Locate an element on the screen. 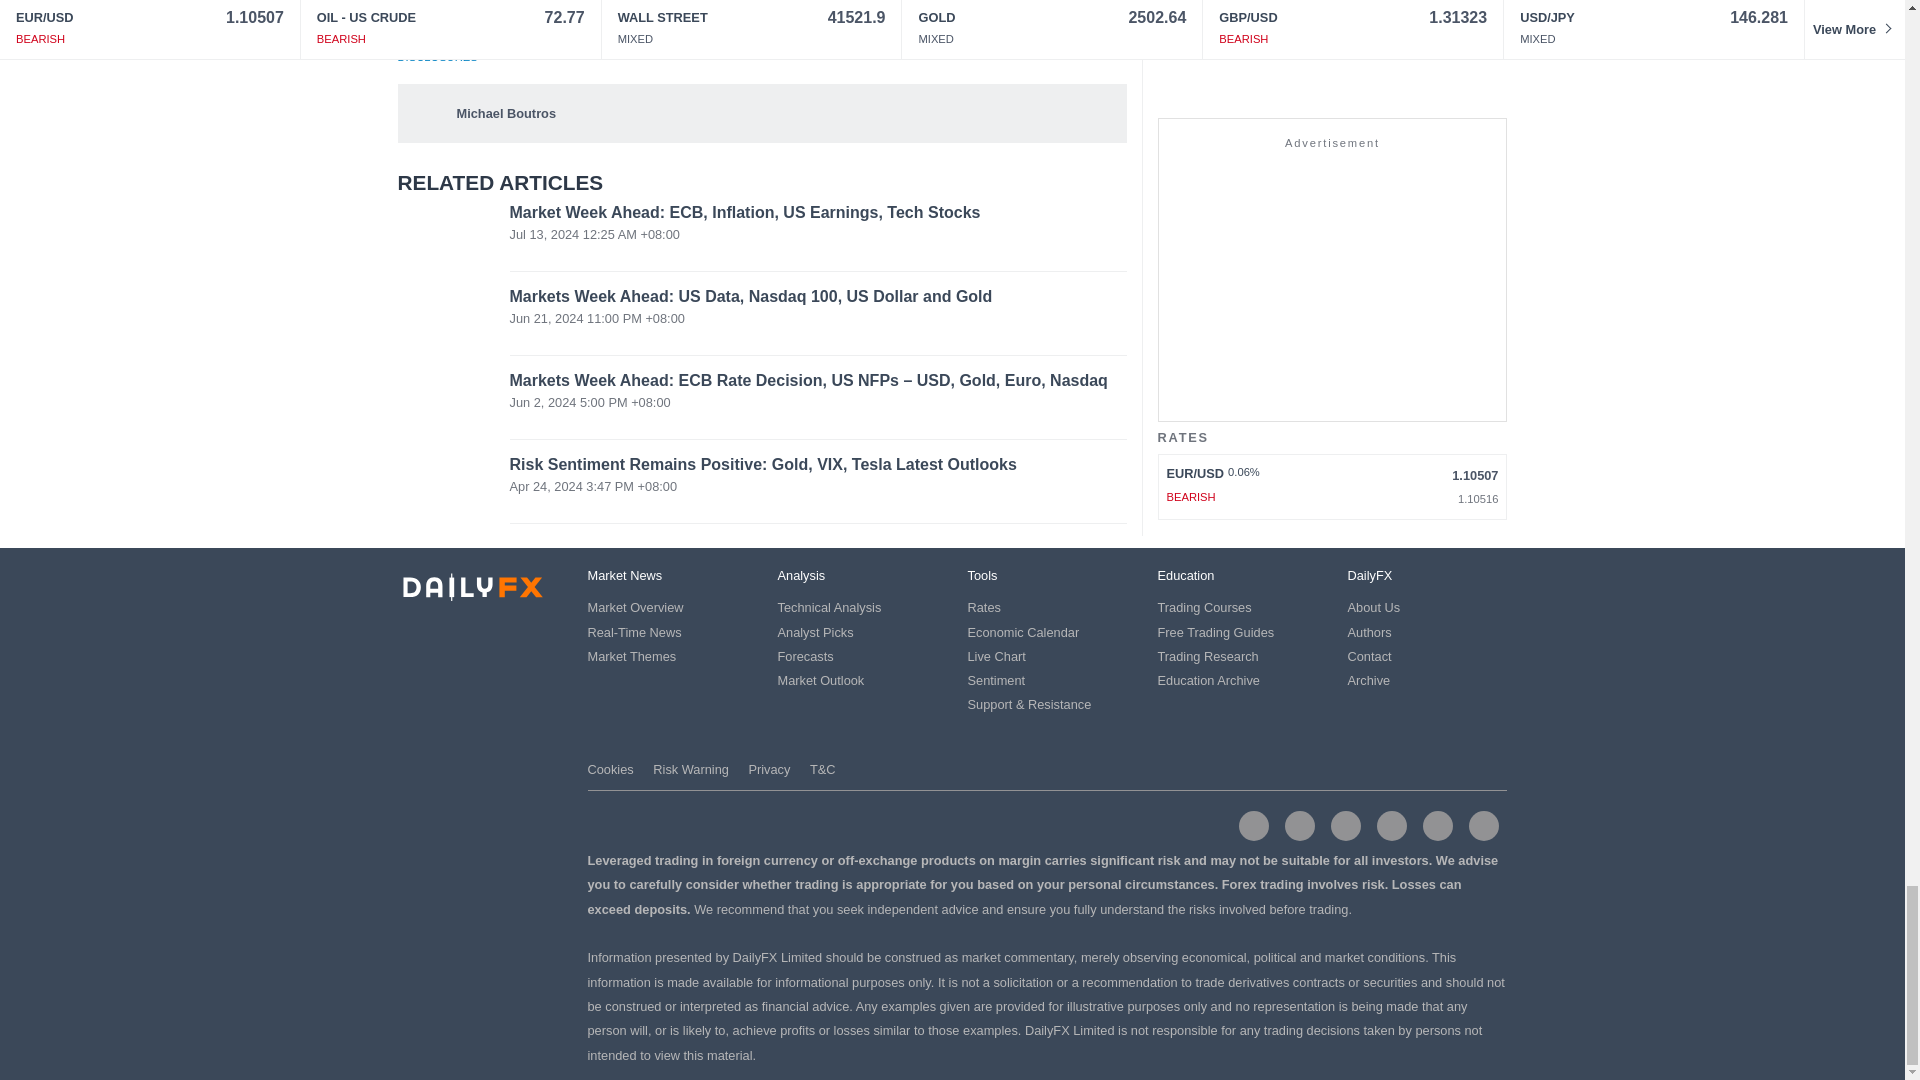 The width and height of the screenshot is (1920, 1080). Market Overview is located at coordinates (635, 607).